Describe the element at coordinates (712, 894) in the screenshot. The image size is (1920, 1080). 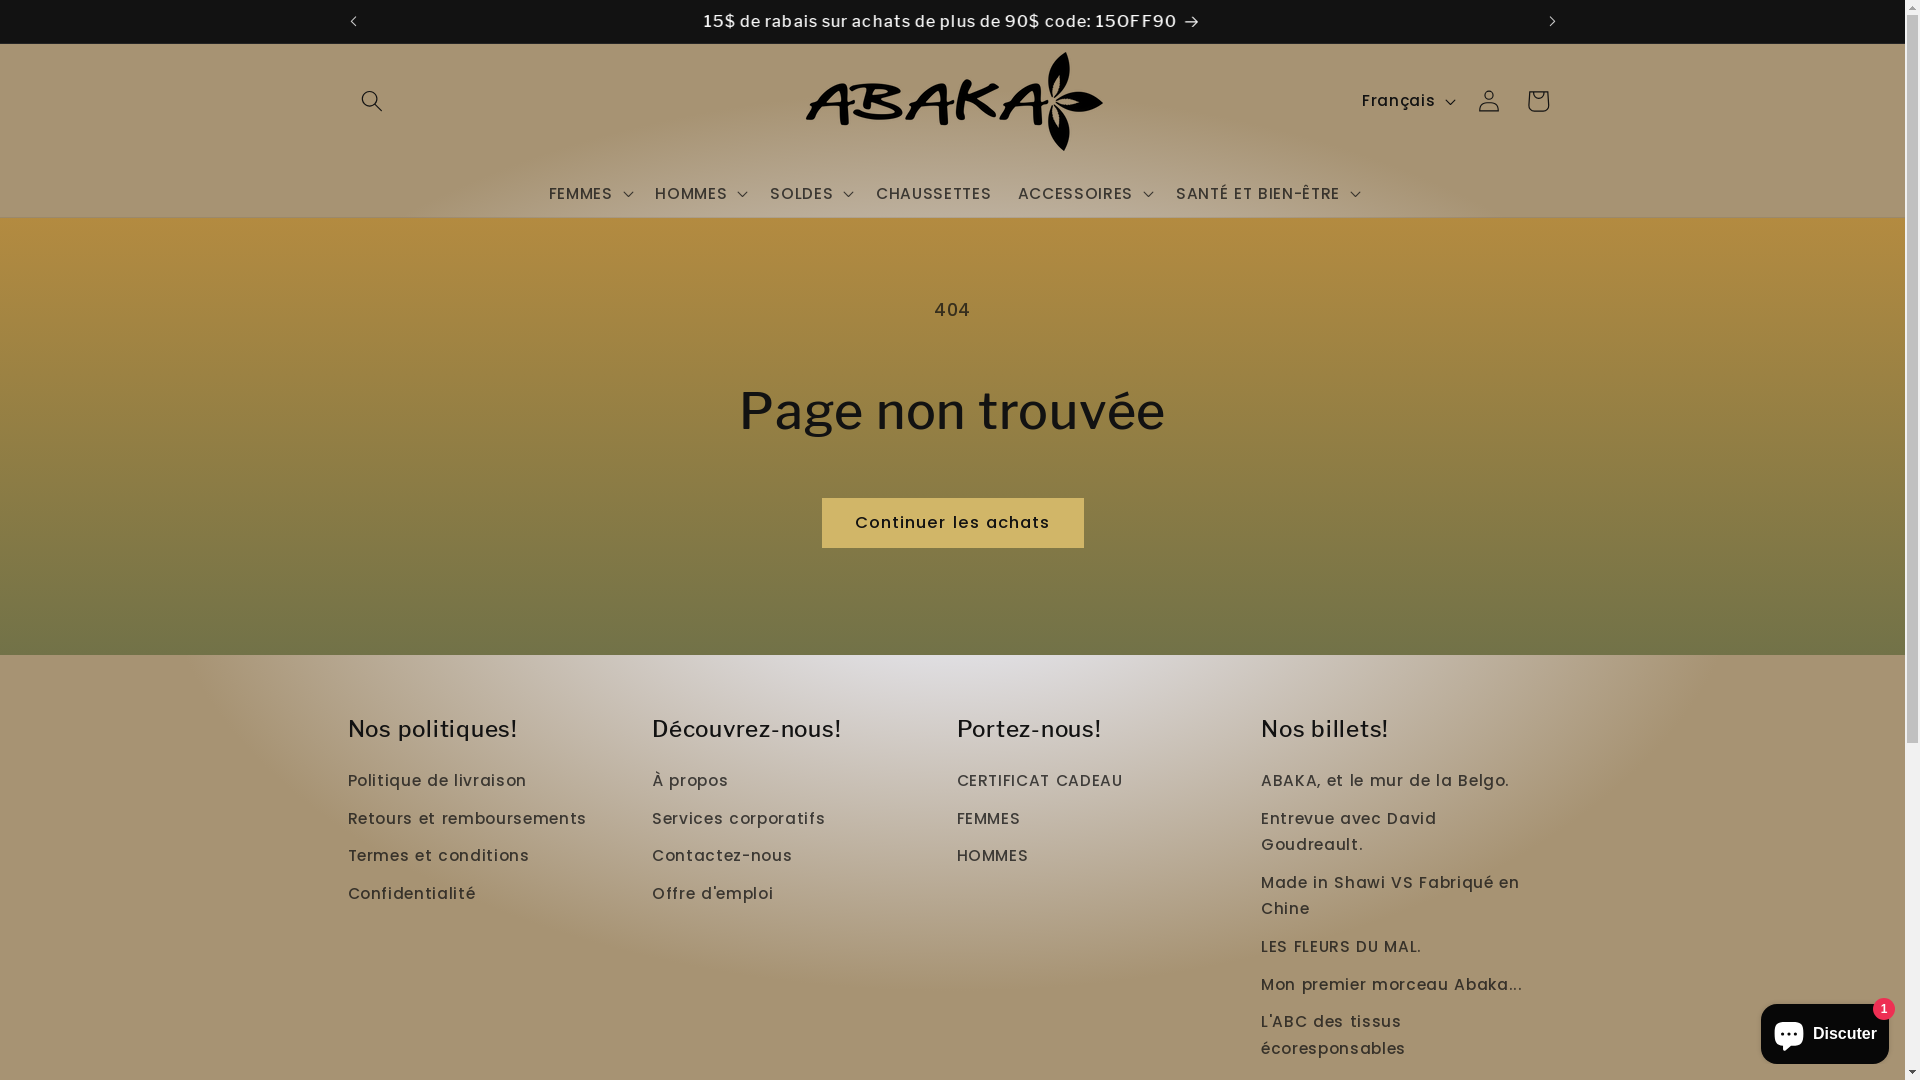
I see `Offre d'emploi` at that location.